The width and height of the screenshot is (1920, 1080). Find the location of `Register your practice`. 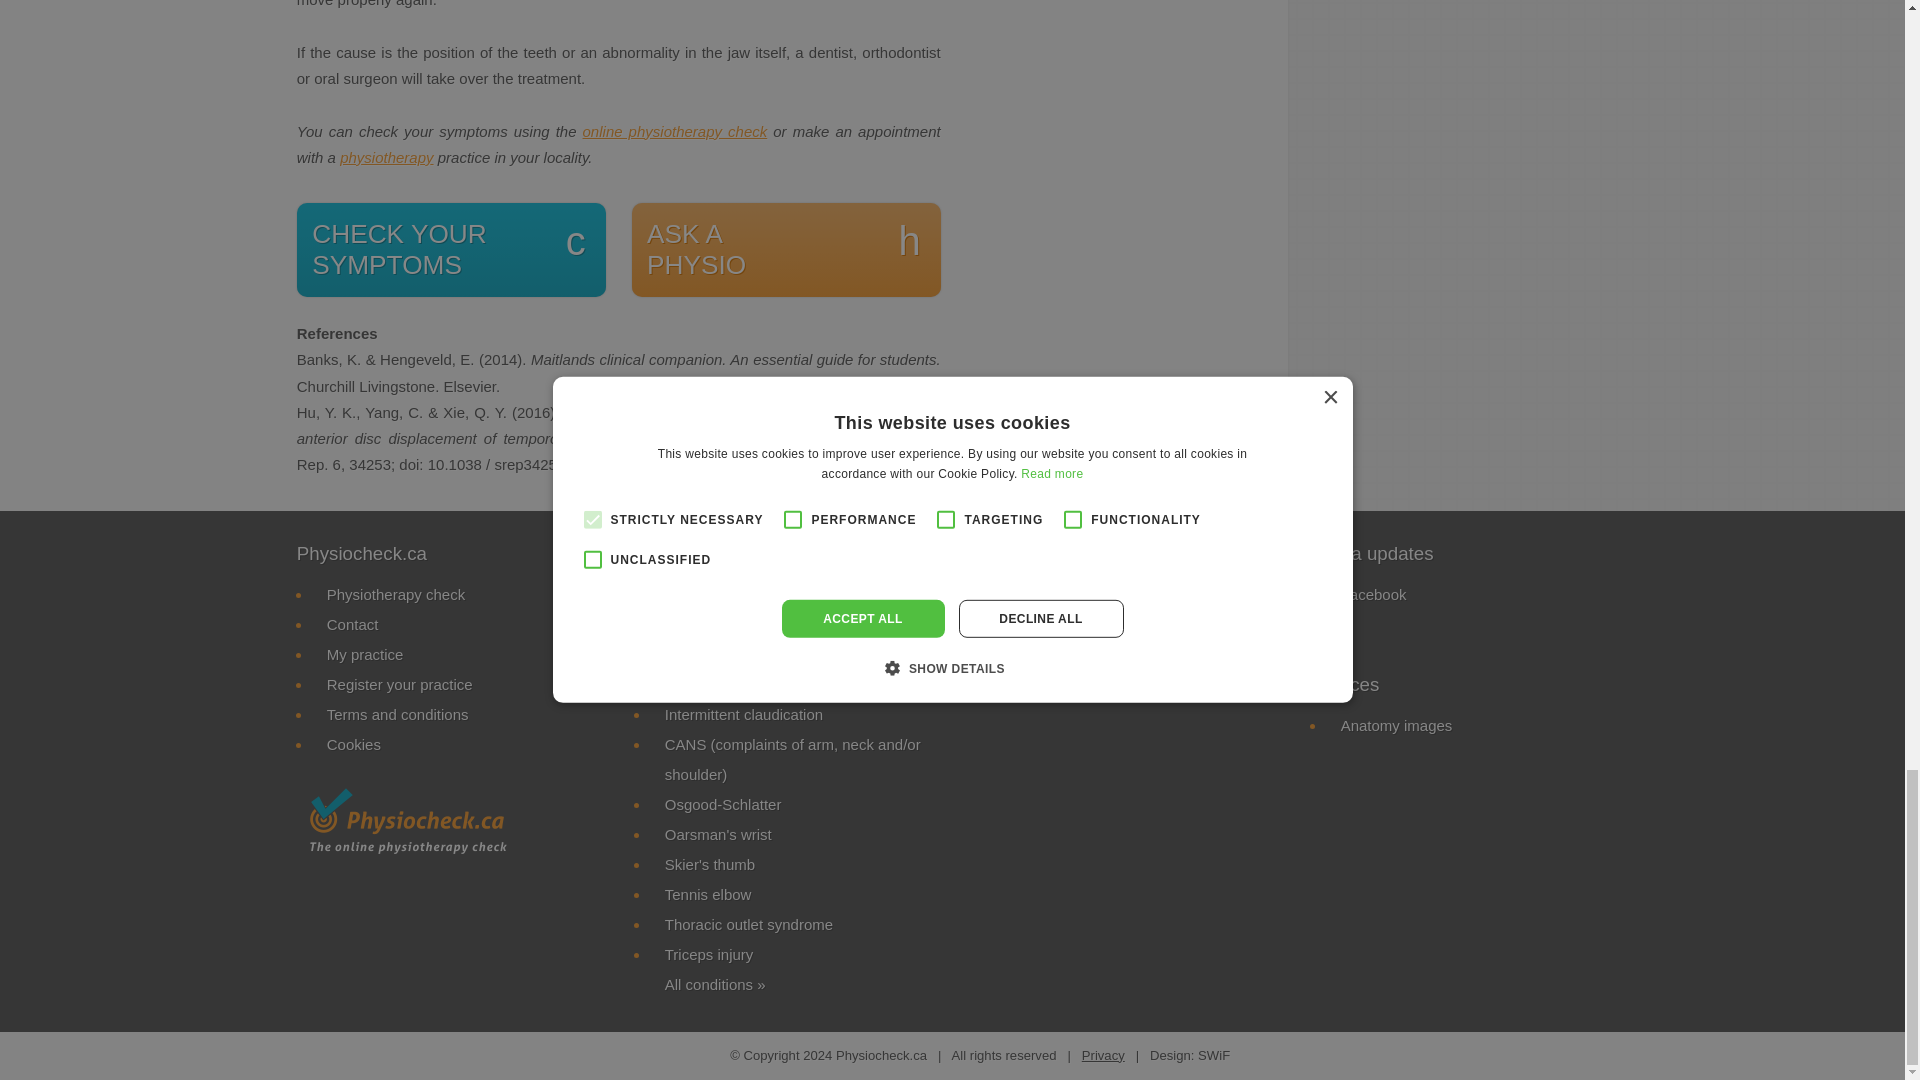

Register your practice is located at coordinates (452, 250).